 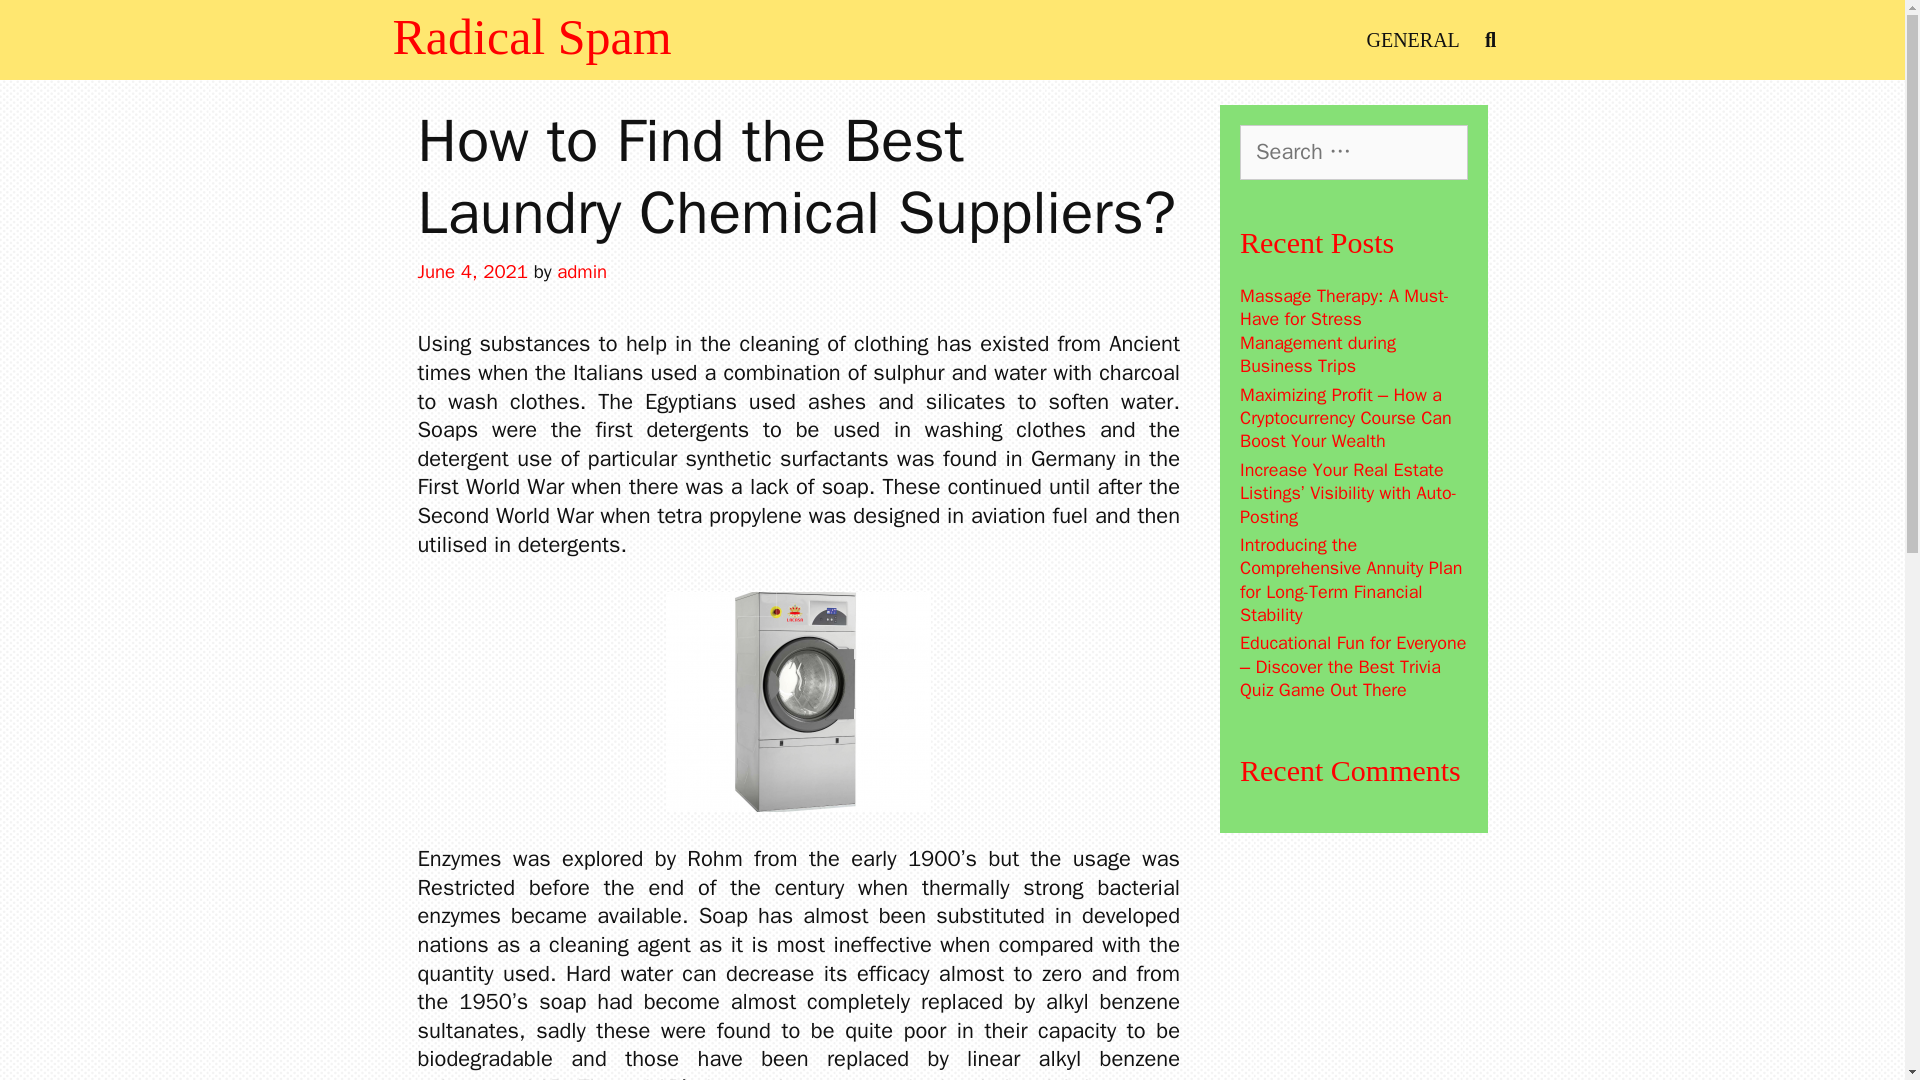 I want to click on admin, so click(x=581, y=272).